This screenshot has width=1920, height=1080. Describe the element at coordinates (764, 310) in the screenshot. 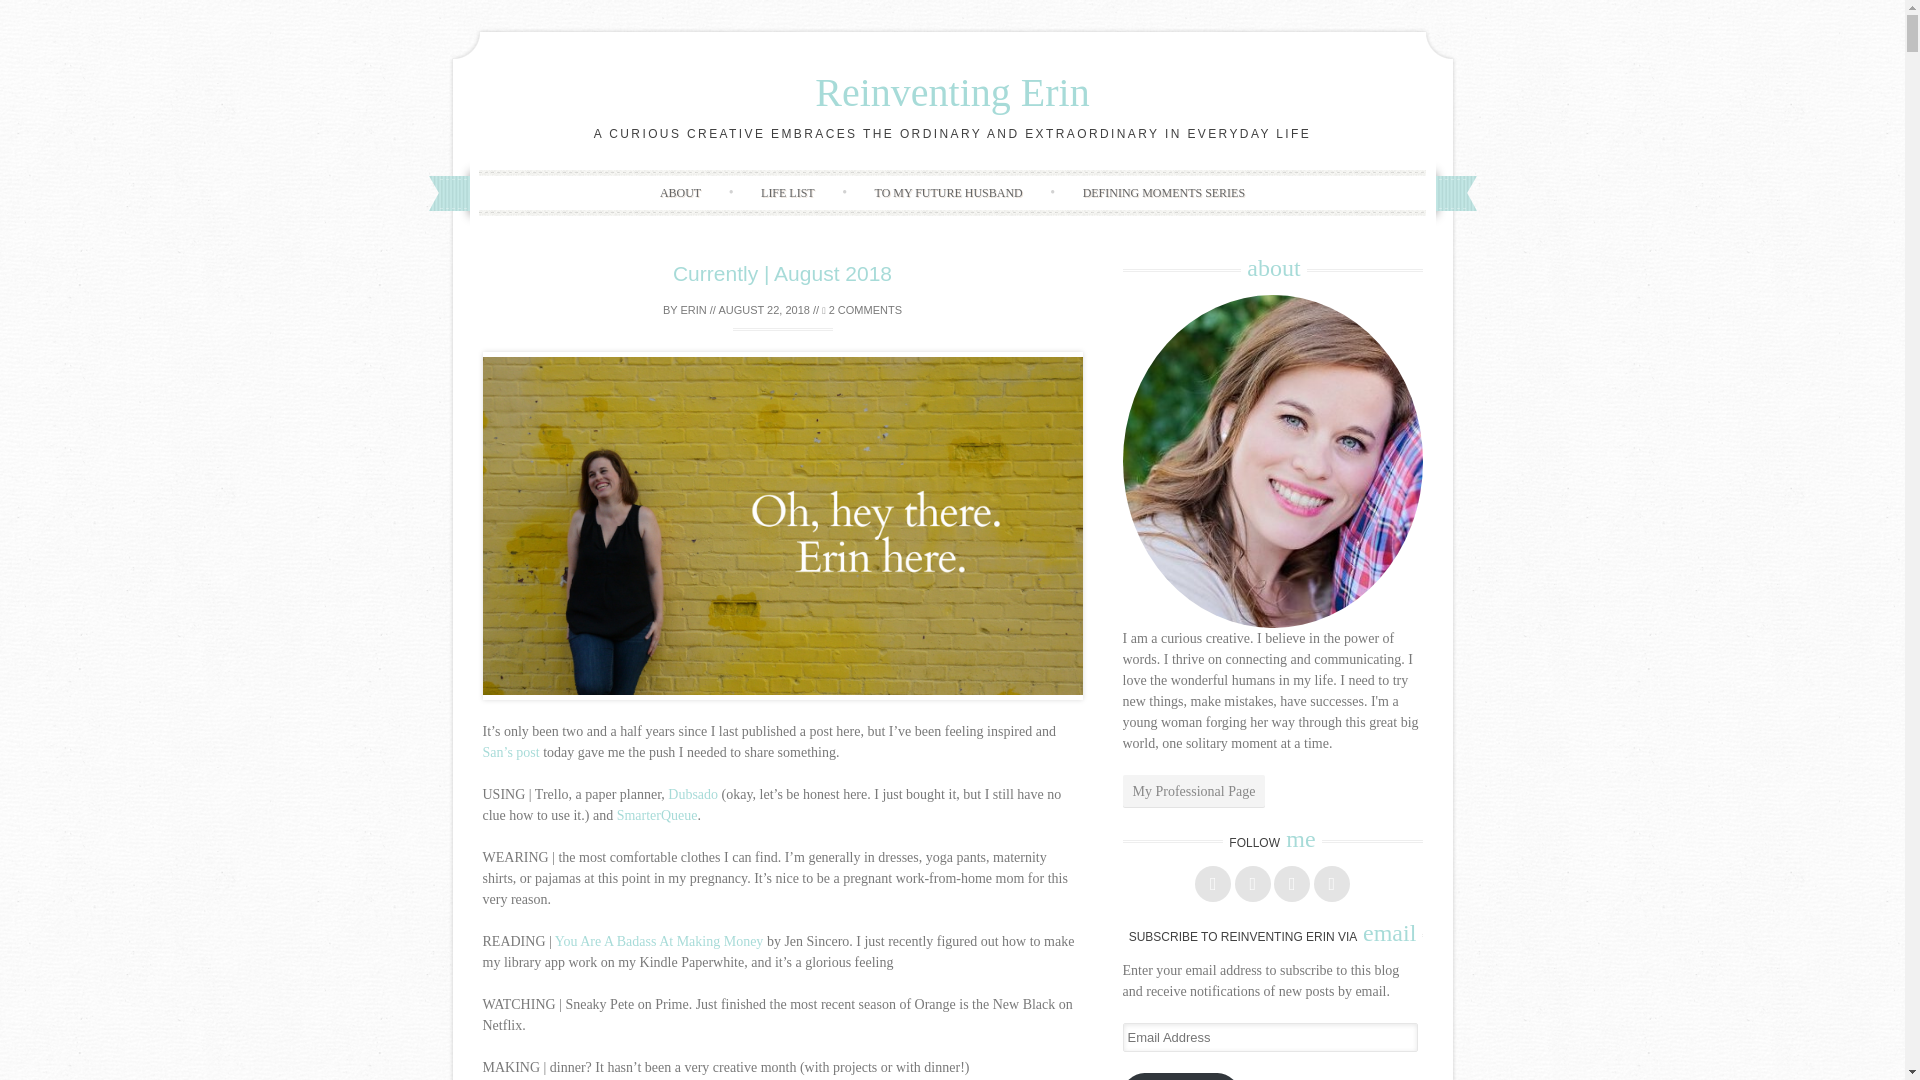

I see `1:50 pm` at that location.